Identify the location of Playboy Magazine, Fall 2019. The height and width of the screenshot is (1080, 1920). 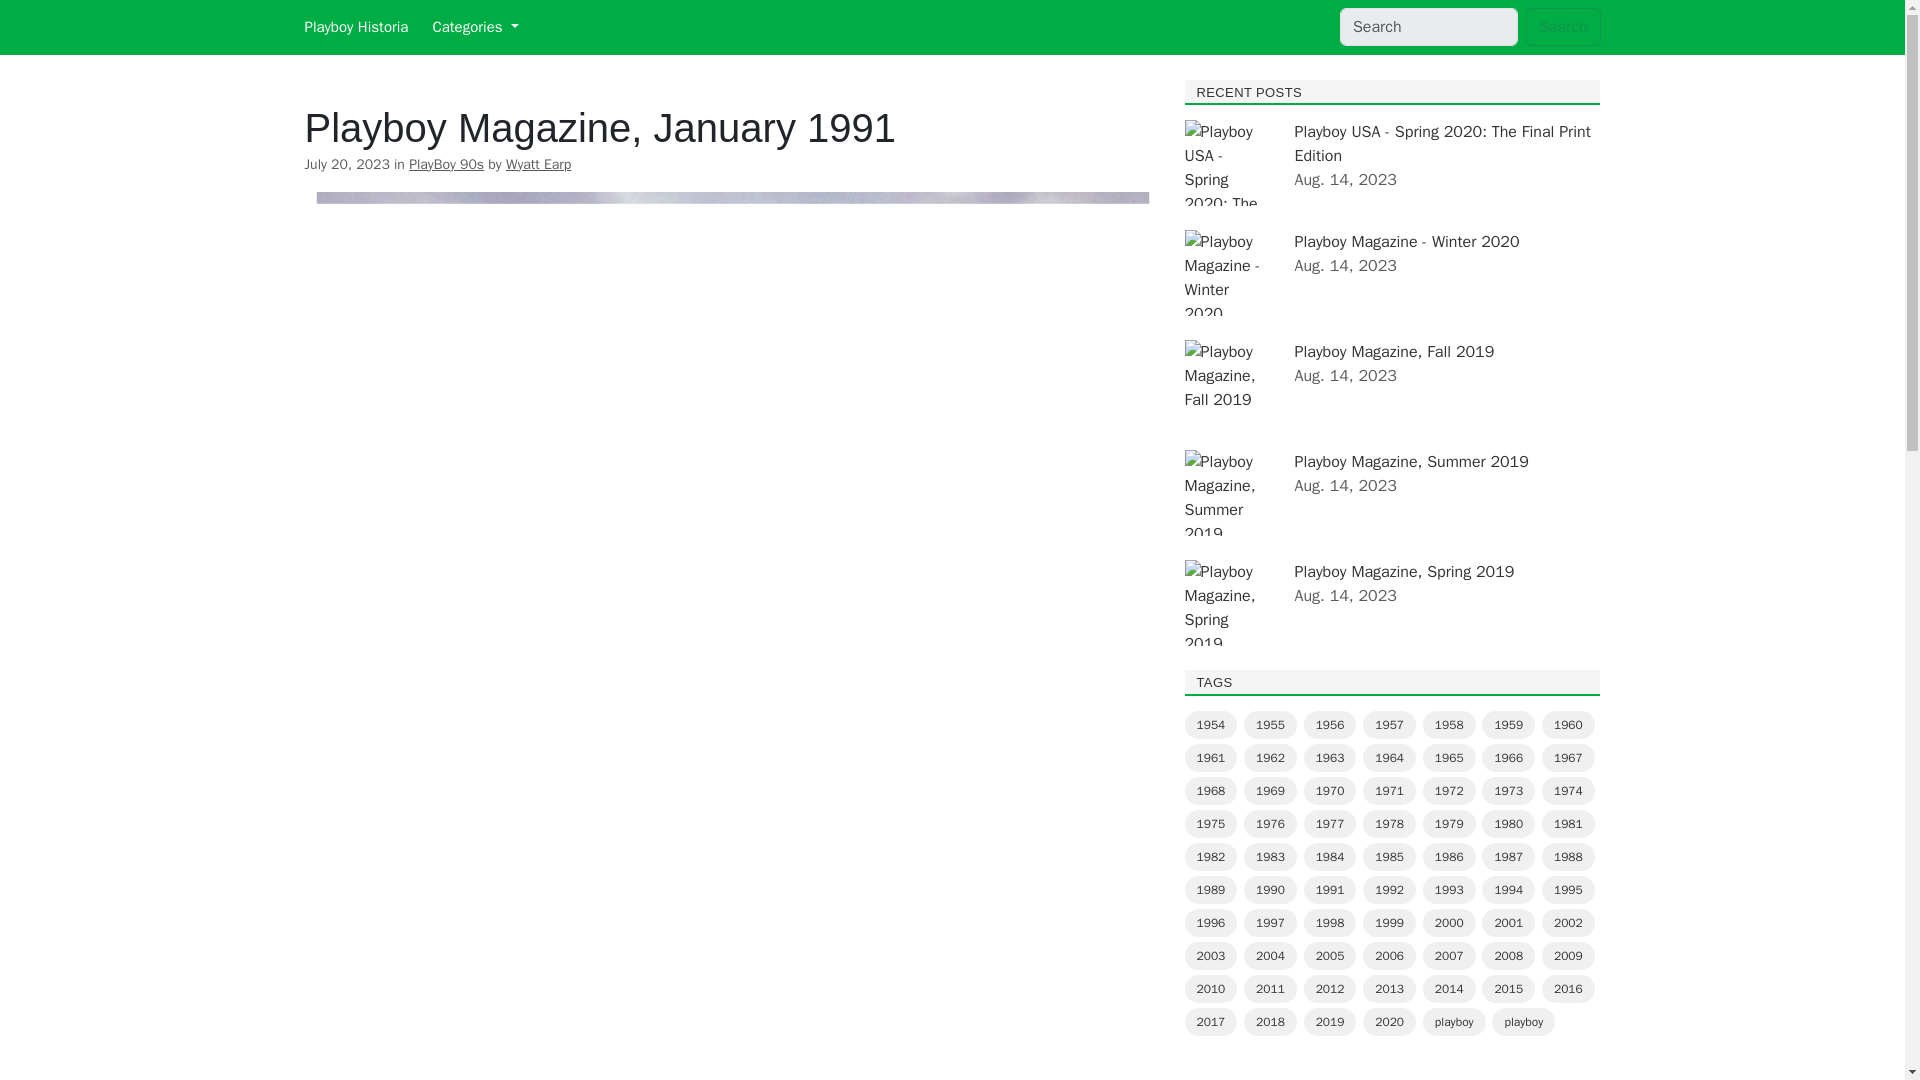
(1394, 352).